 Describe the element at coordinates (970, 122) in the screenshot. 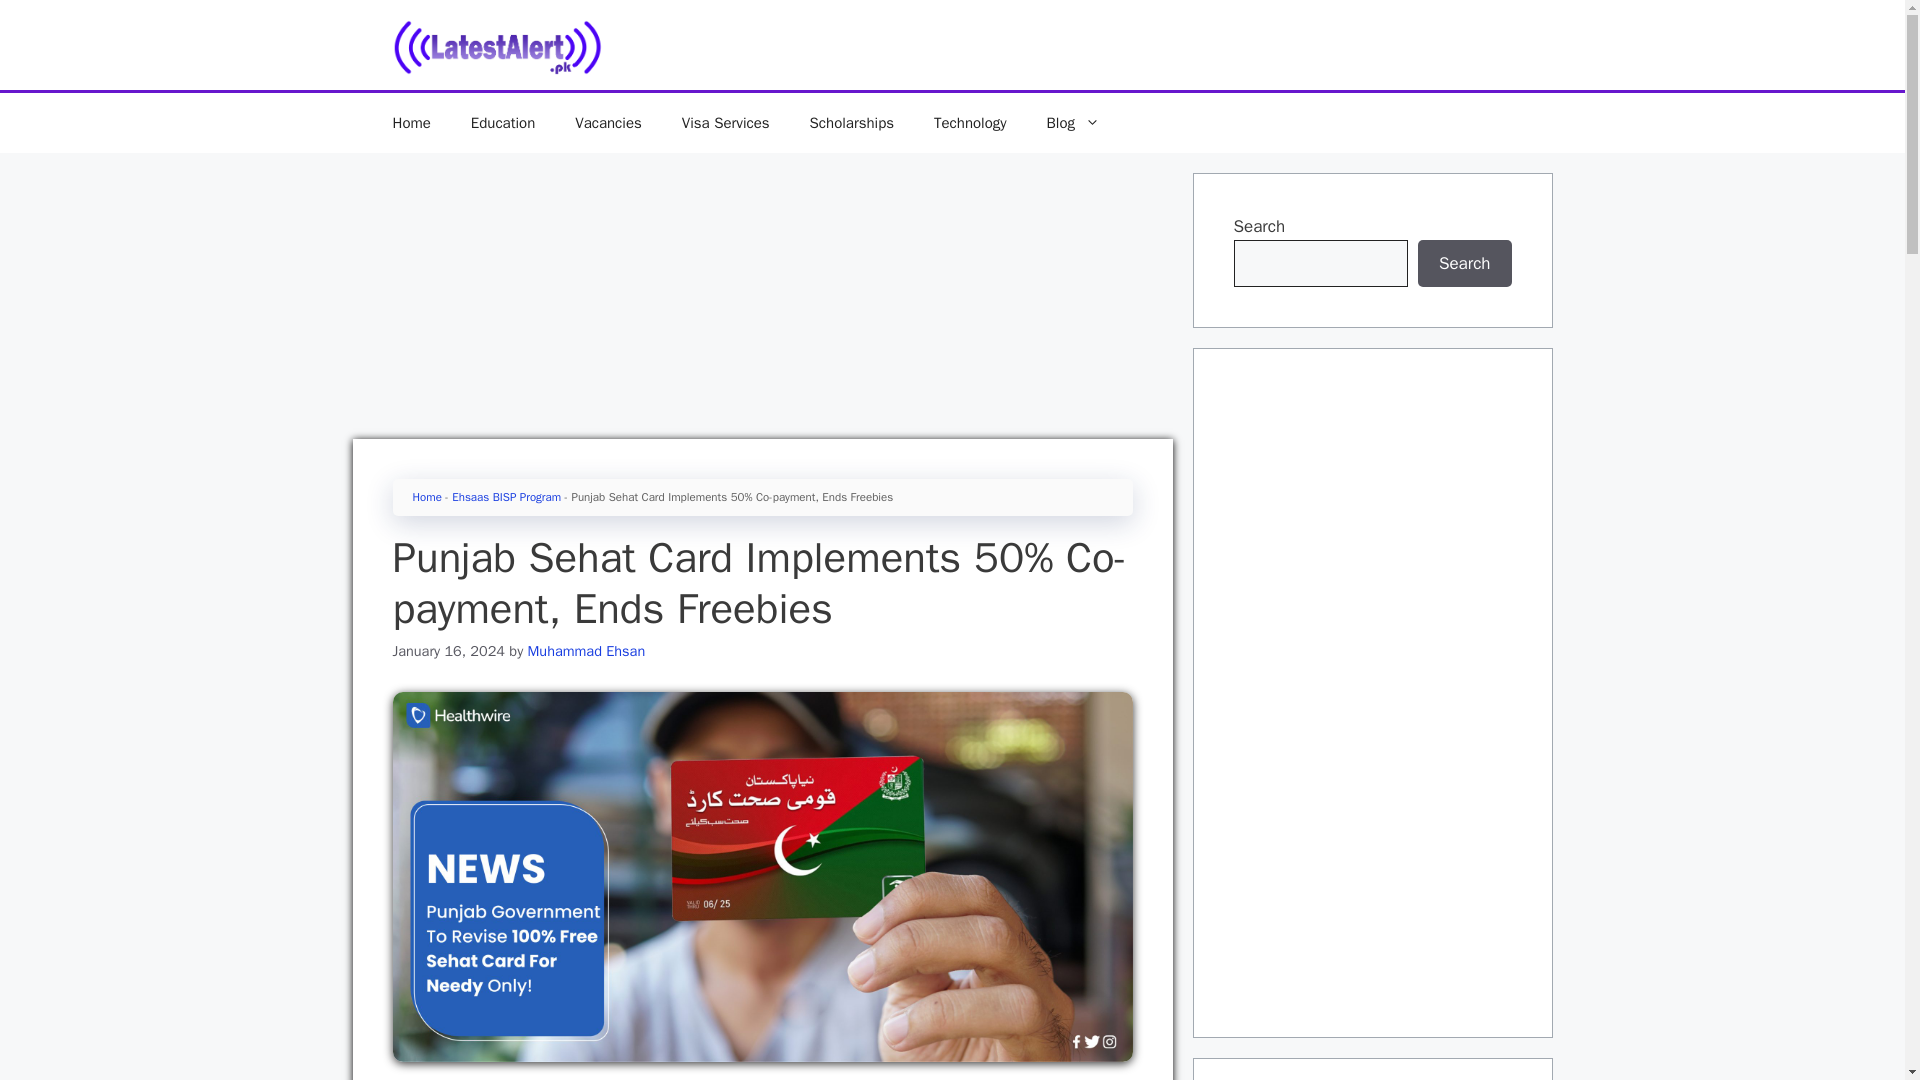

I see `Technology` at that location.